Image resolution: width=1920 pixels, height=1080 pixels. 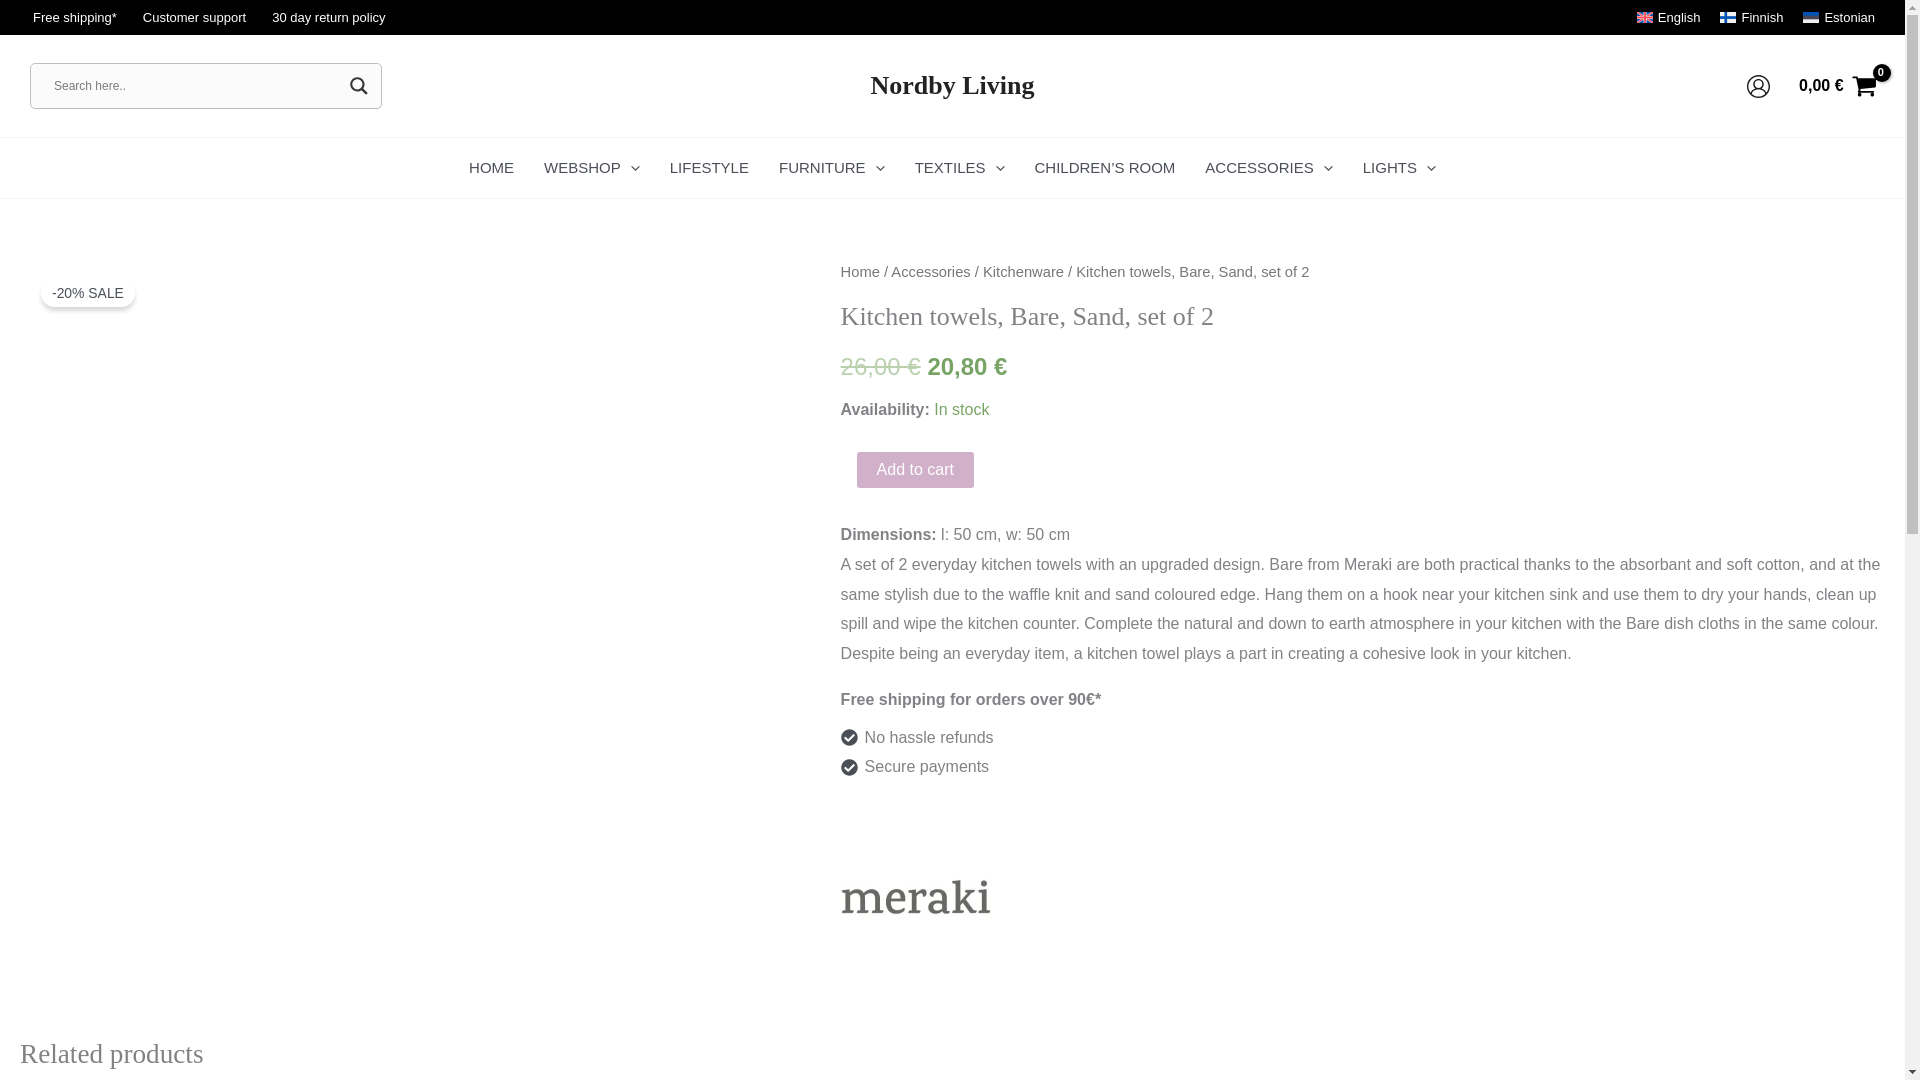 What do you see at coordinates (194, 18) in the screenshot?
I see `Customer support` at bounding box center [194, 18].